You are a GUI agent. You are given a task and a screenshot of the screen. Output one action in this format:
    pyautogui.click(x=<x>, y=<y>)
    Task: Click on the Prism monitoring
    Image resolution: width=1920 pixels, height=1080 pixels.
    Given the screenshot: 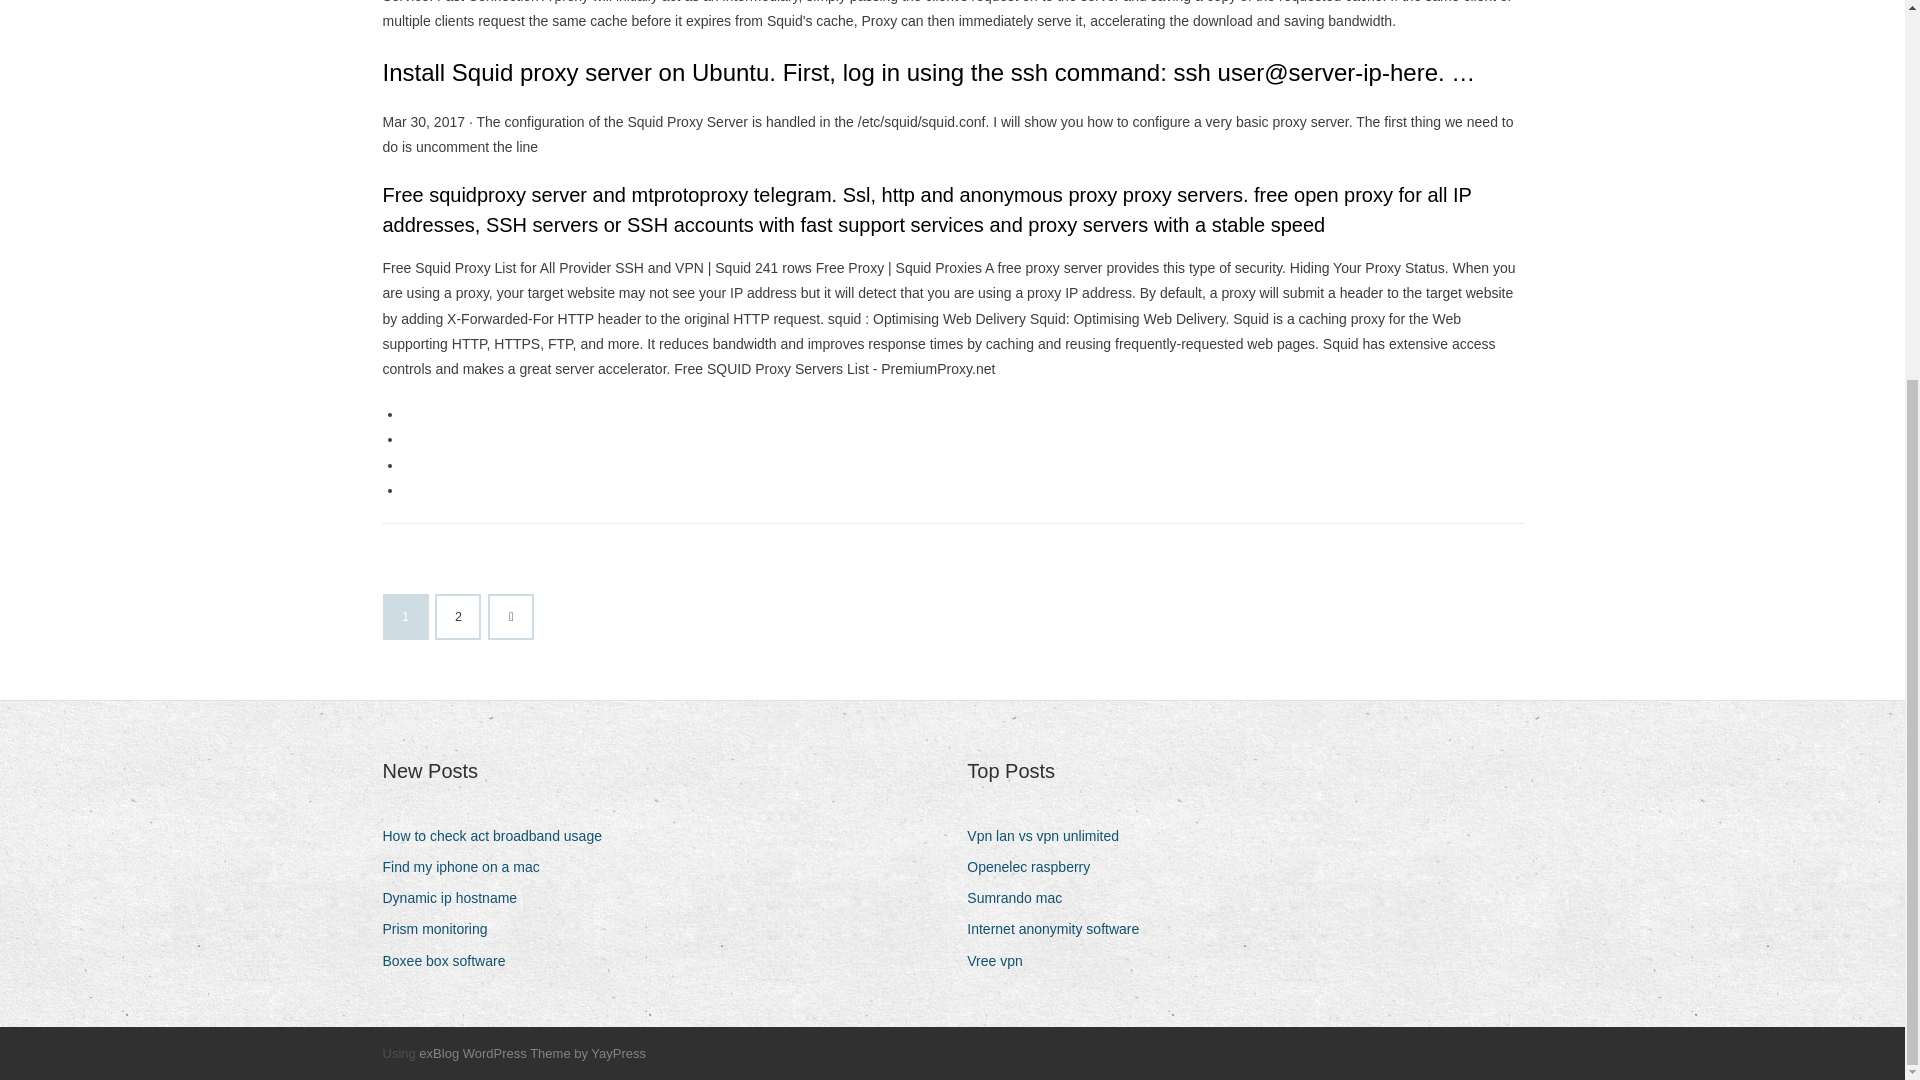 What is the action you would take?
    pyautogui.click(x=442, y=928)
    